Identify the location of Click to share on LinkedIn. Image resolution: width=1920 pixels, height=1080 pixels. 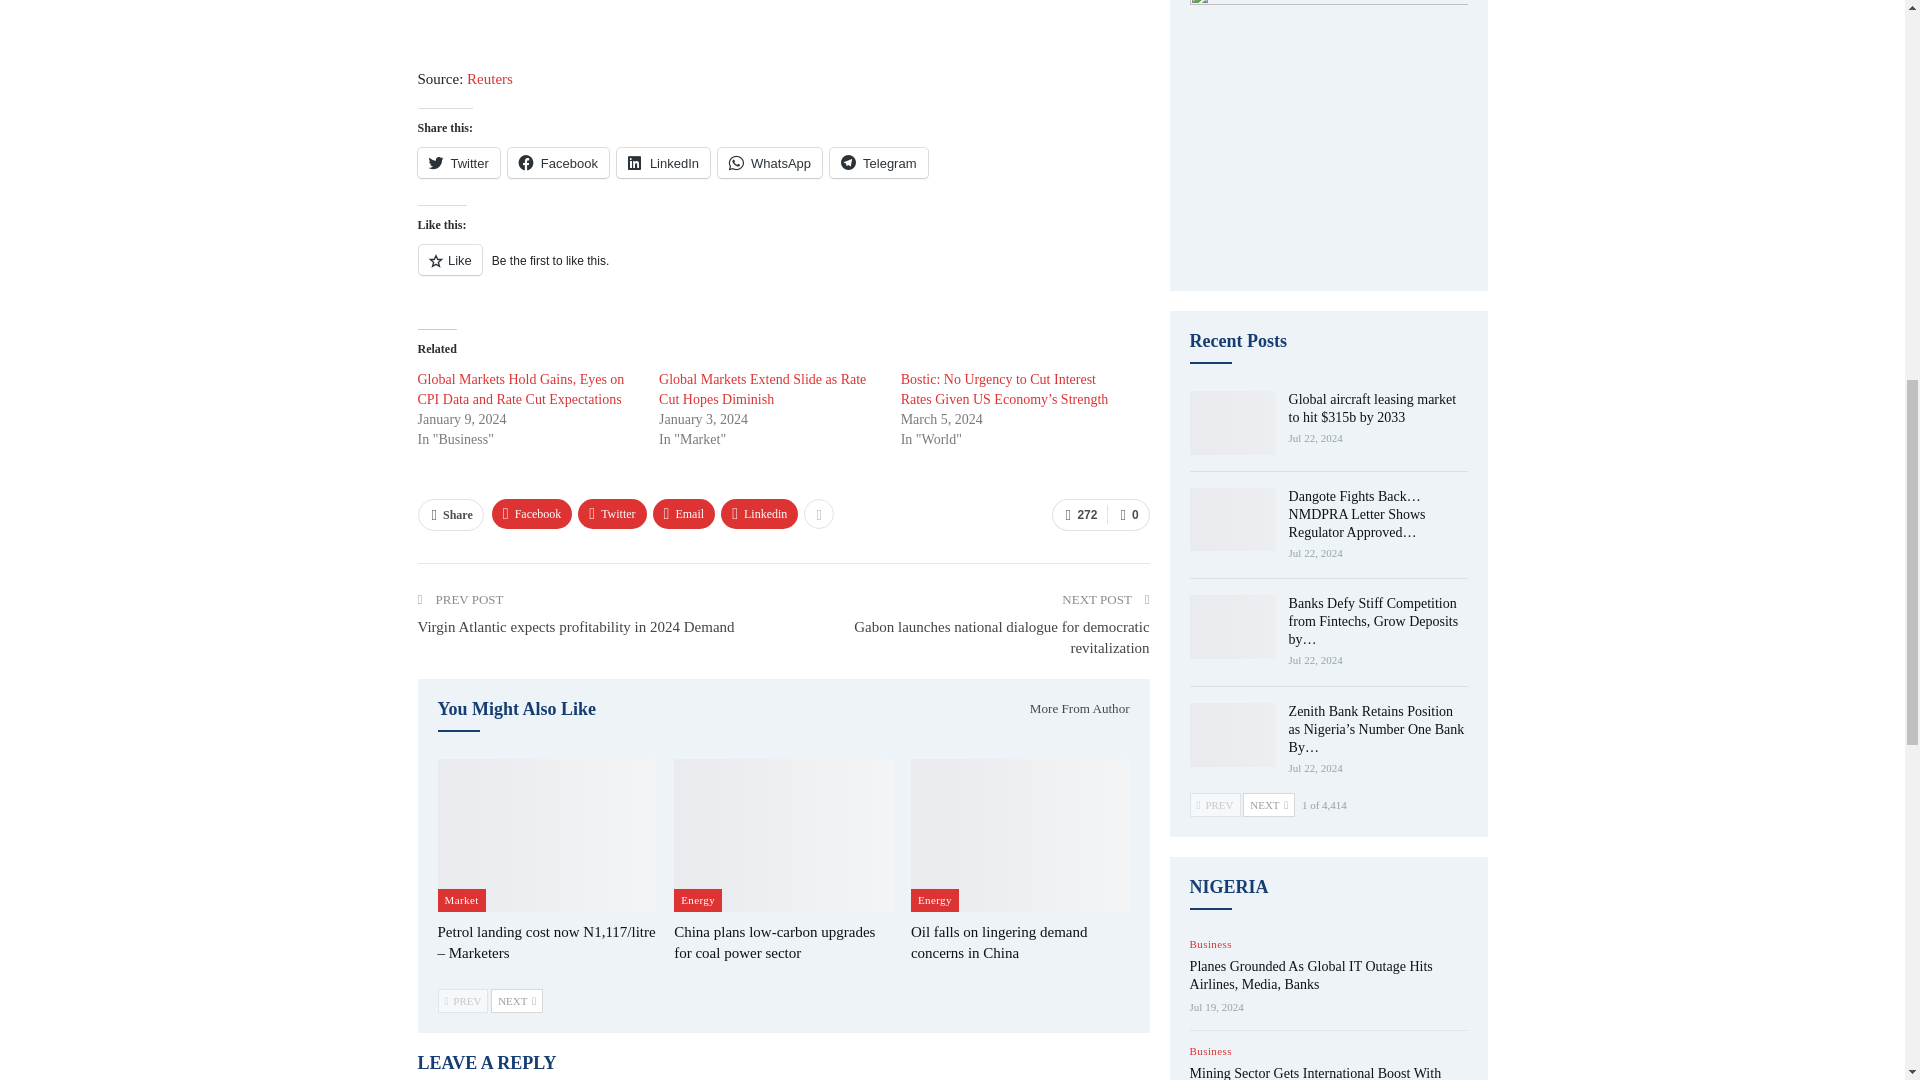
(663, 162).